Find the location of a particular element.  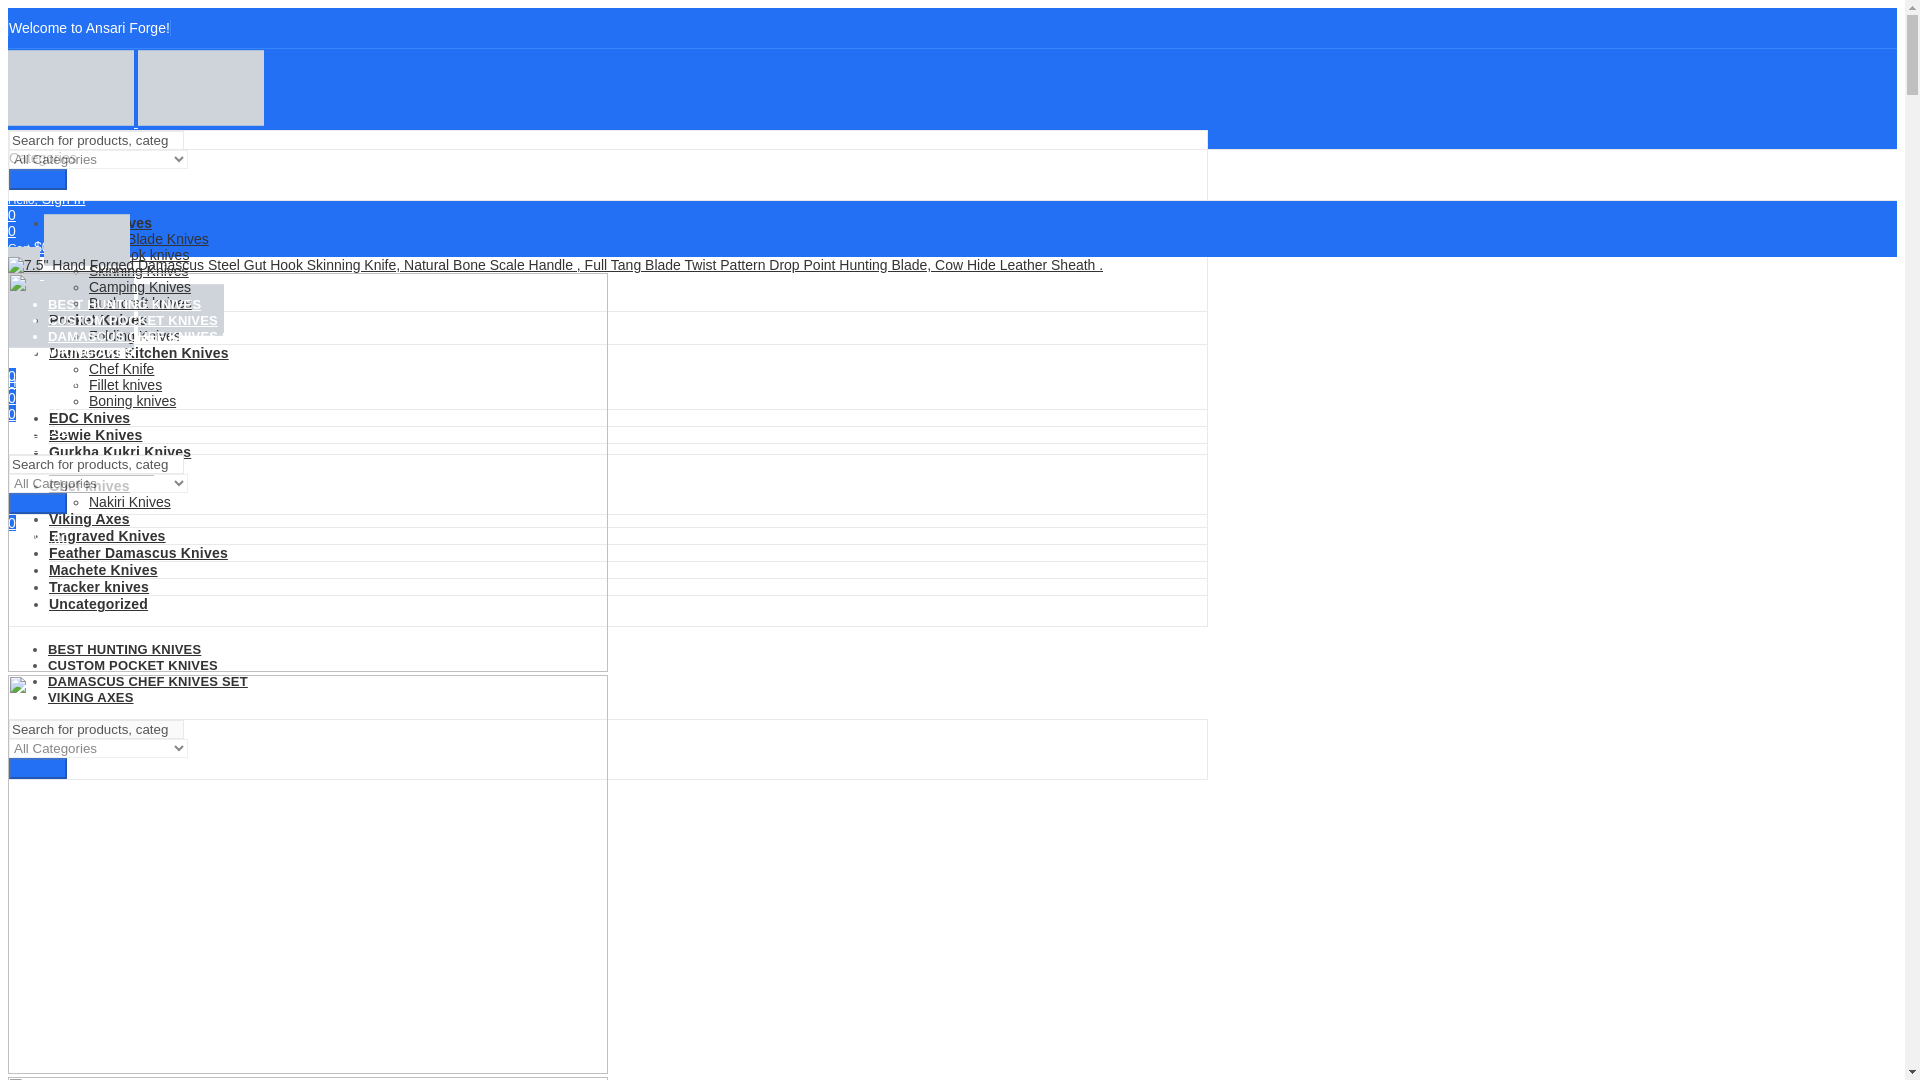

Hello, Sign In is located at coordinates (607, 360).